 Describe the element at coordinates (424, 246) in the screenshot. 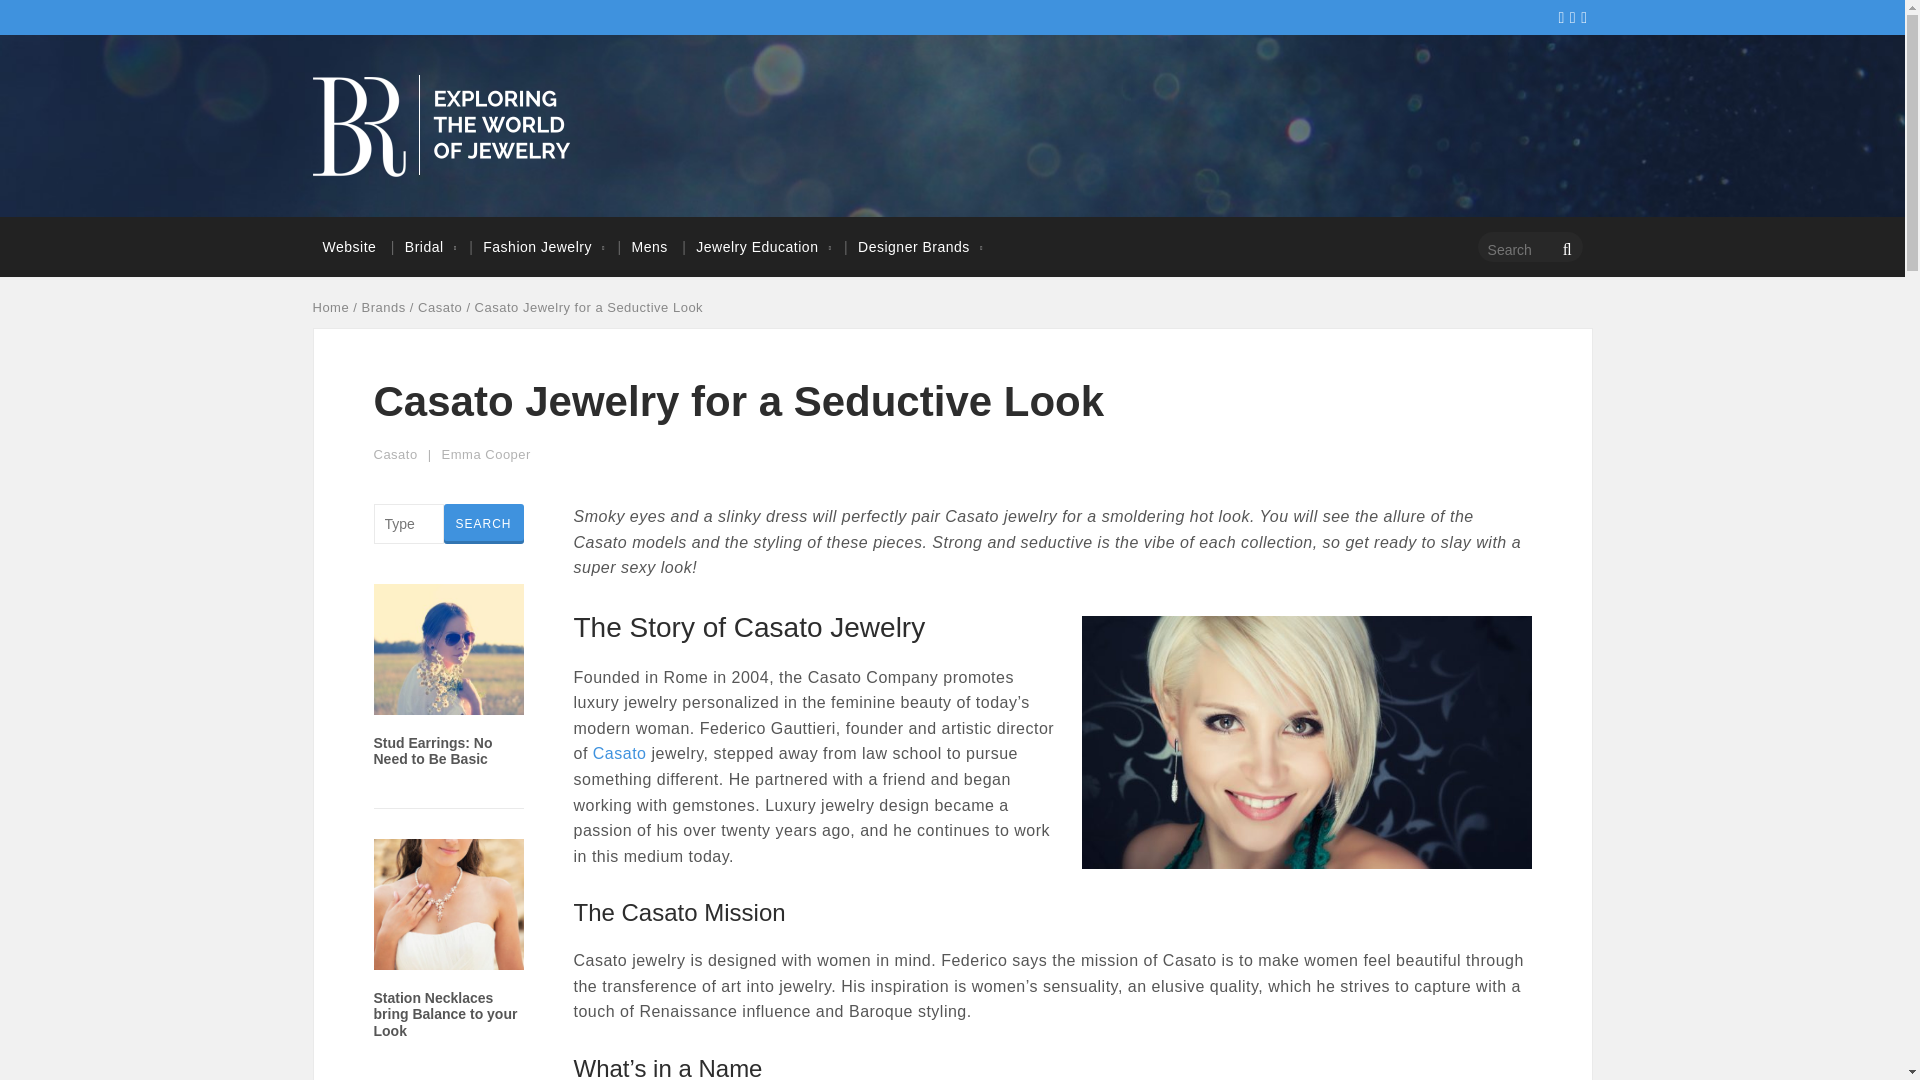

I see `Bridal` at that location.